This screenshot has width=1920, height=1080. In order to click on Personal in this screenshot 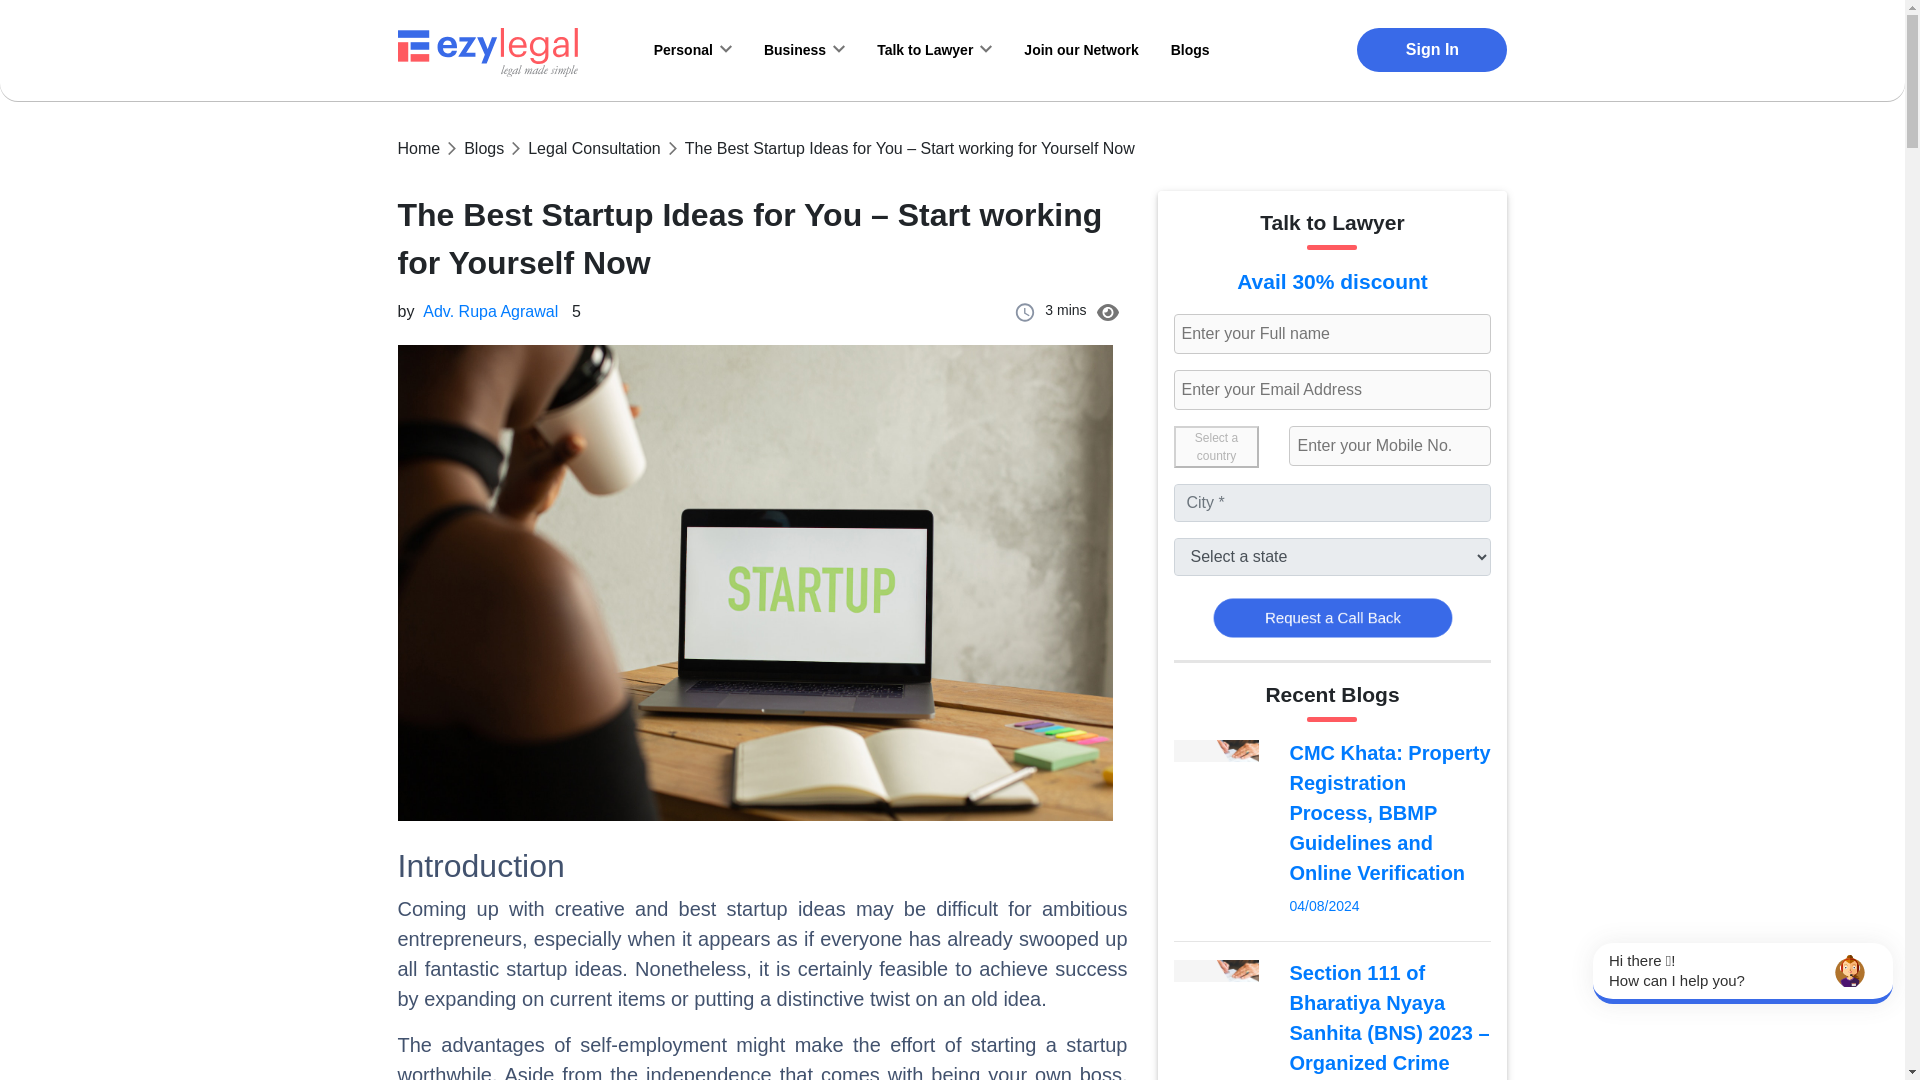, I will do `click(692, 48)`.